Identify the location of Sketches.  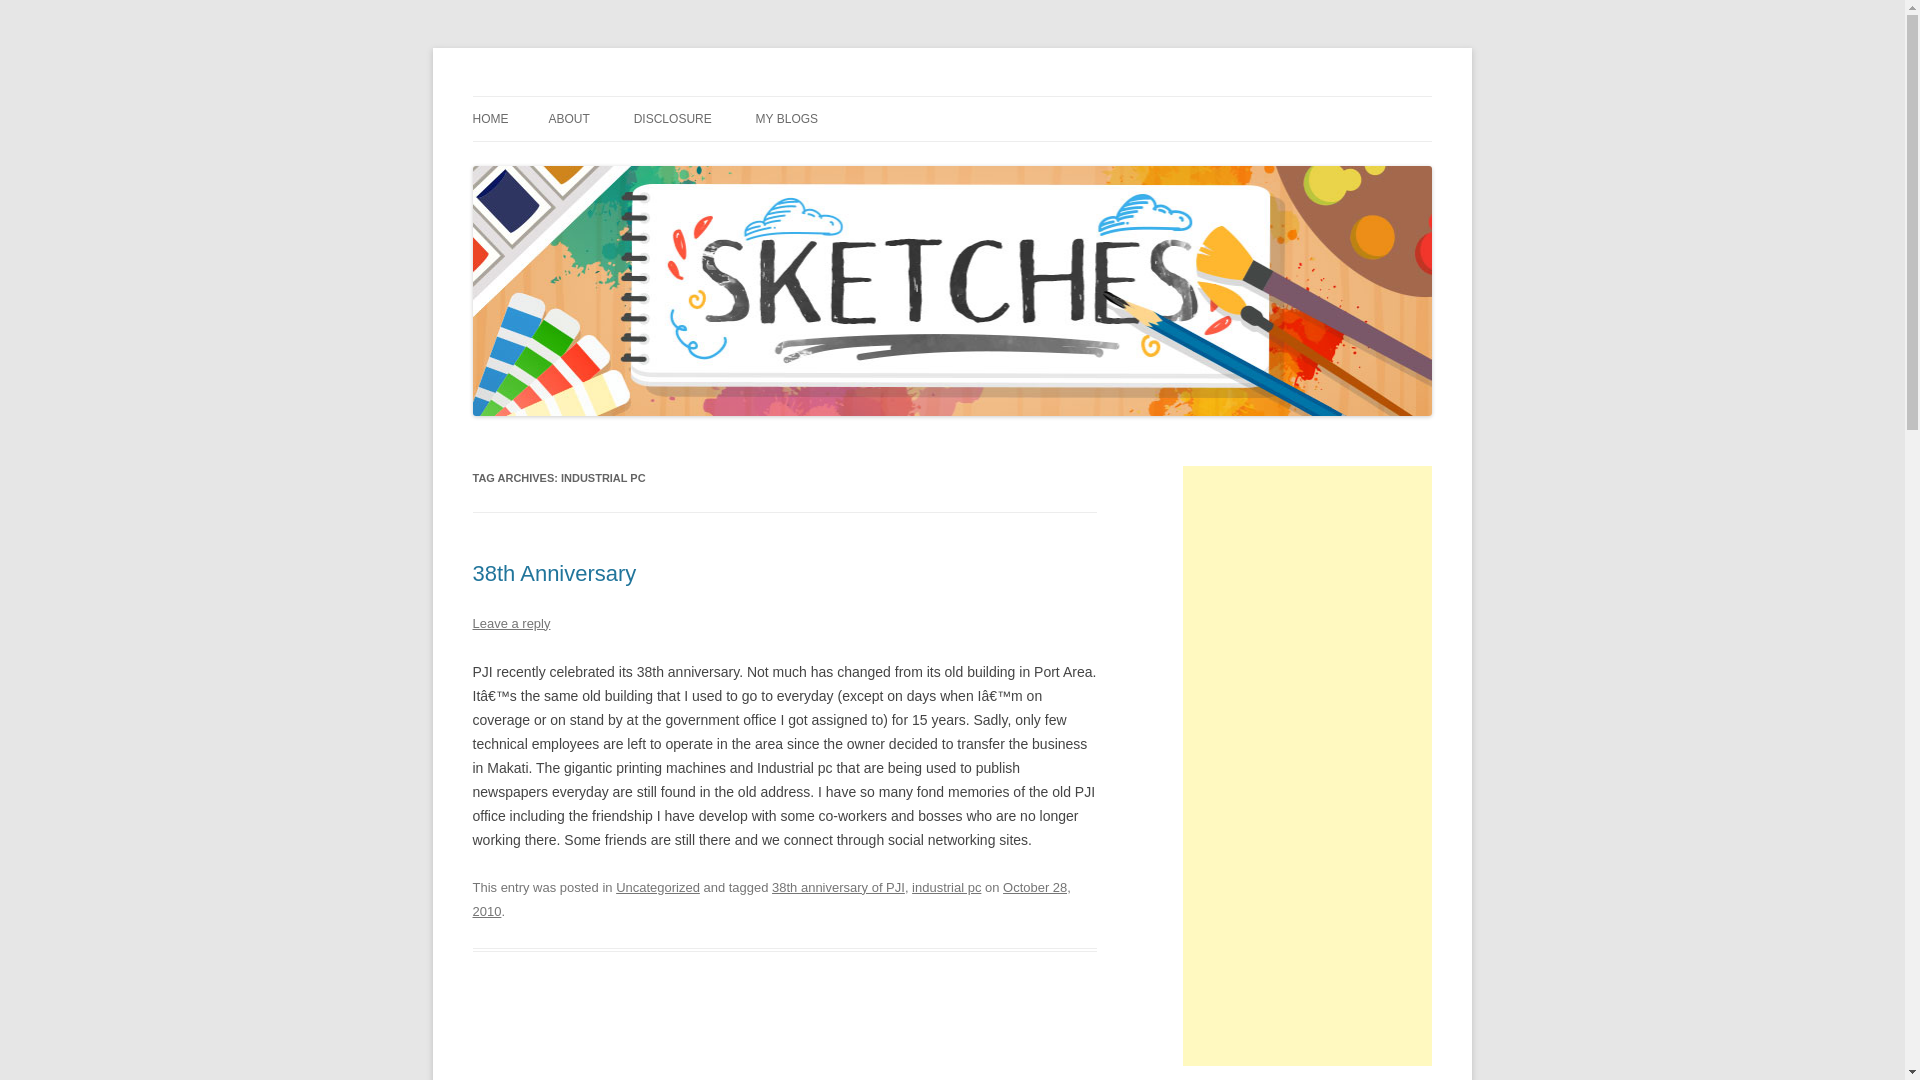
(528, 96).